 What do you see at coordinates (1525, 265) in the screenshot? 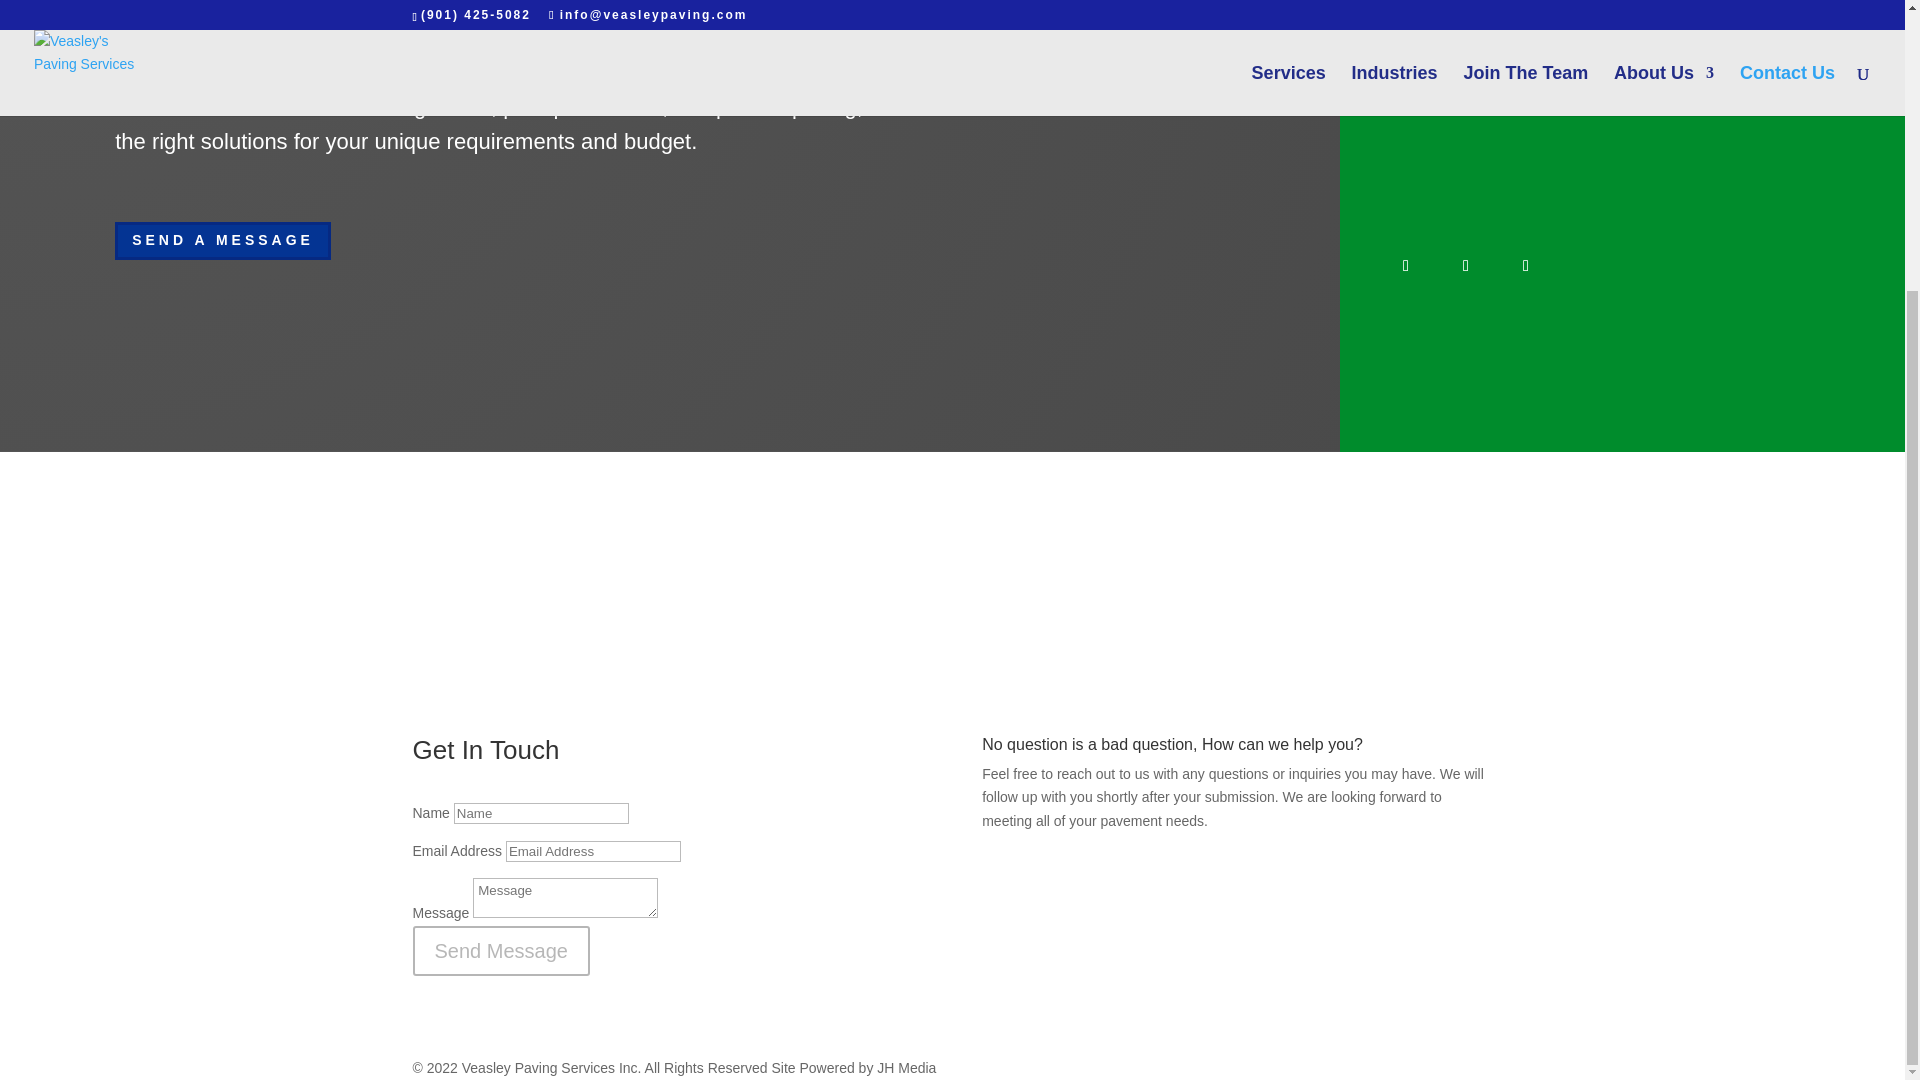
I see `Follow on LinkedIn` at bounding box center [1525, 265].